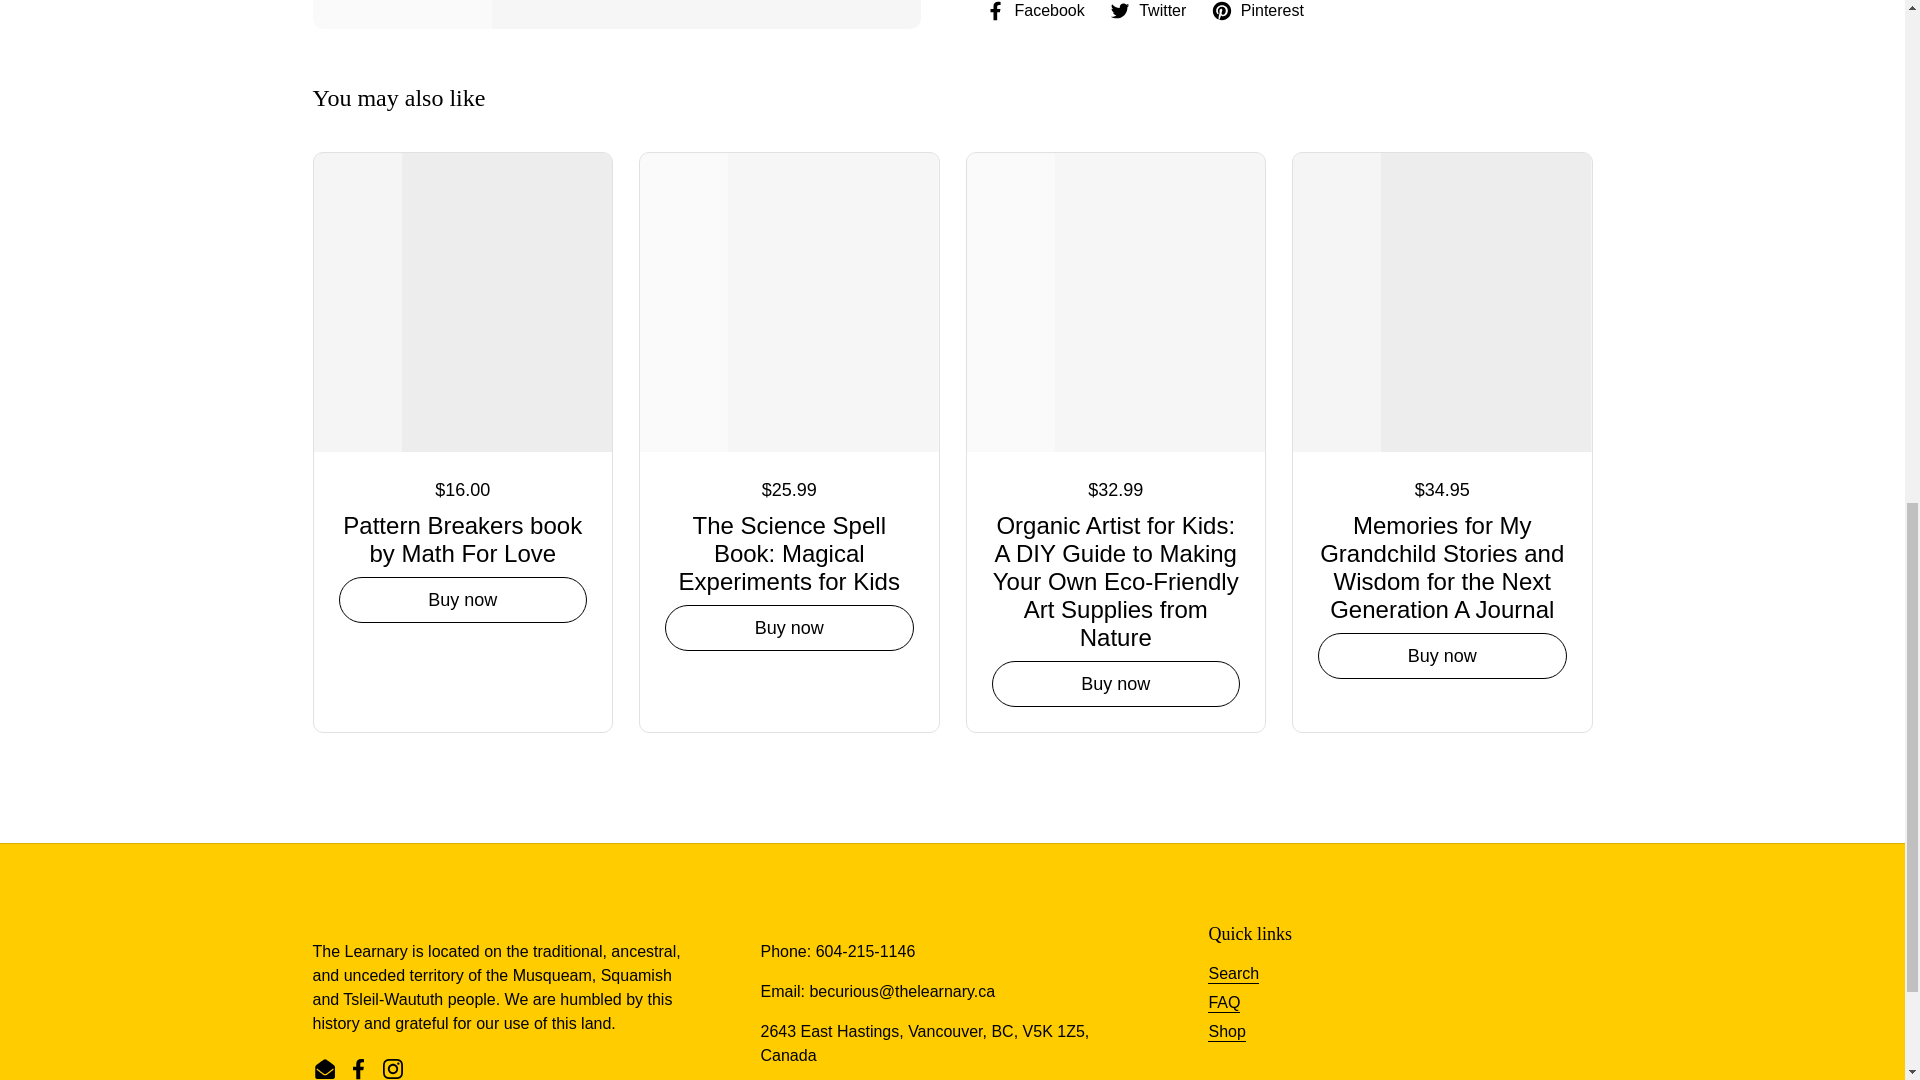 The image size is (1920, 1080). I want to click on Pattern Breakers book by Math For Love, so click(462, 541).